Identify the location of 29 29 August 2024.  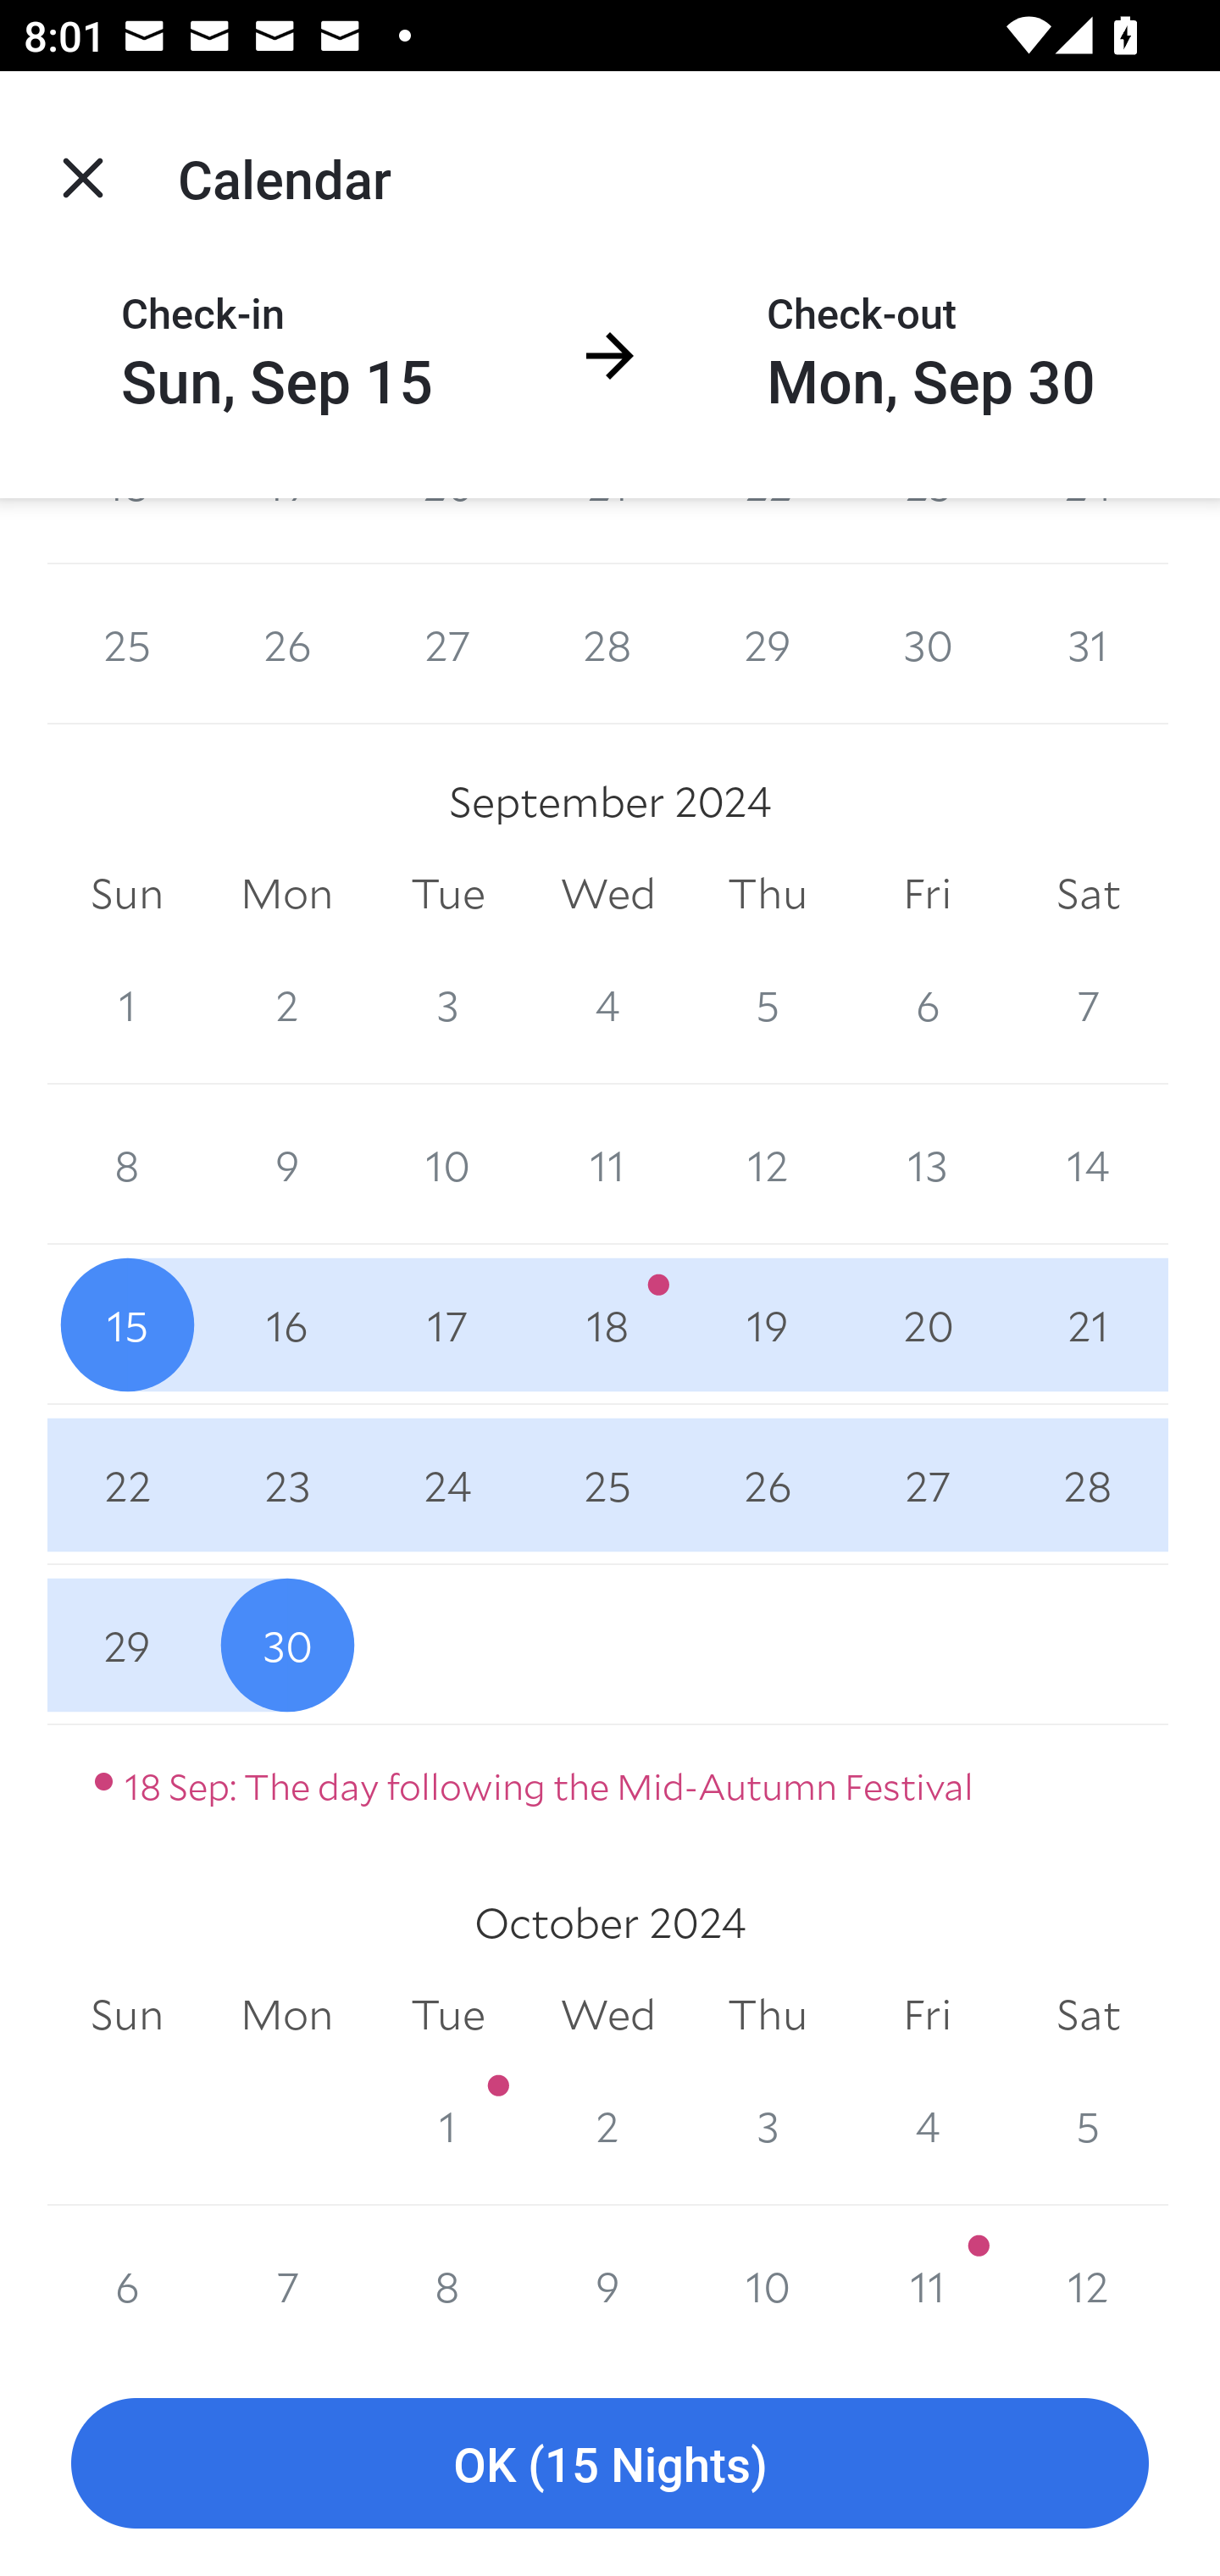
(768, 644).